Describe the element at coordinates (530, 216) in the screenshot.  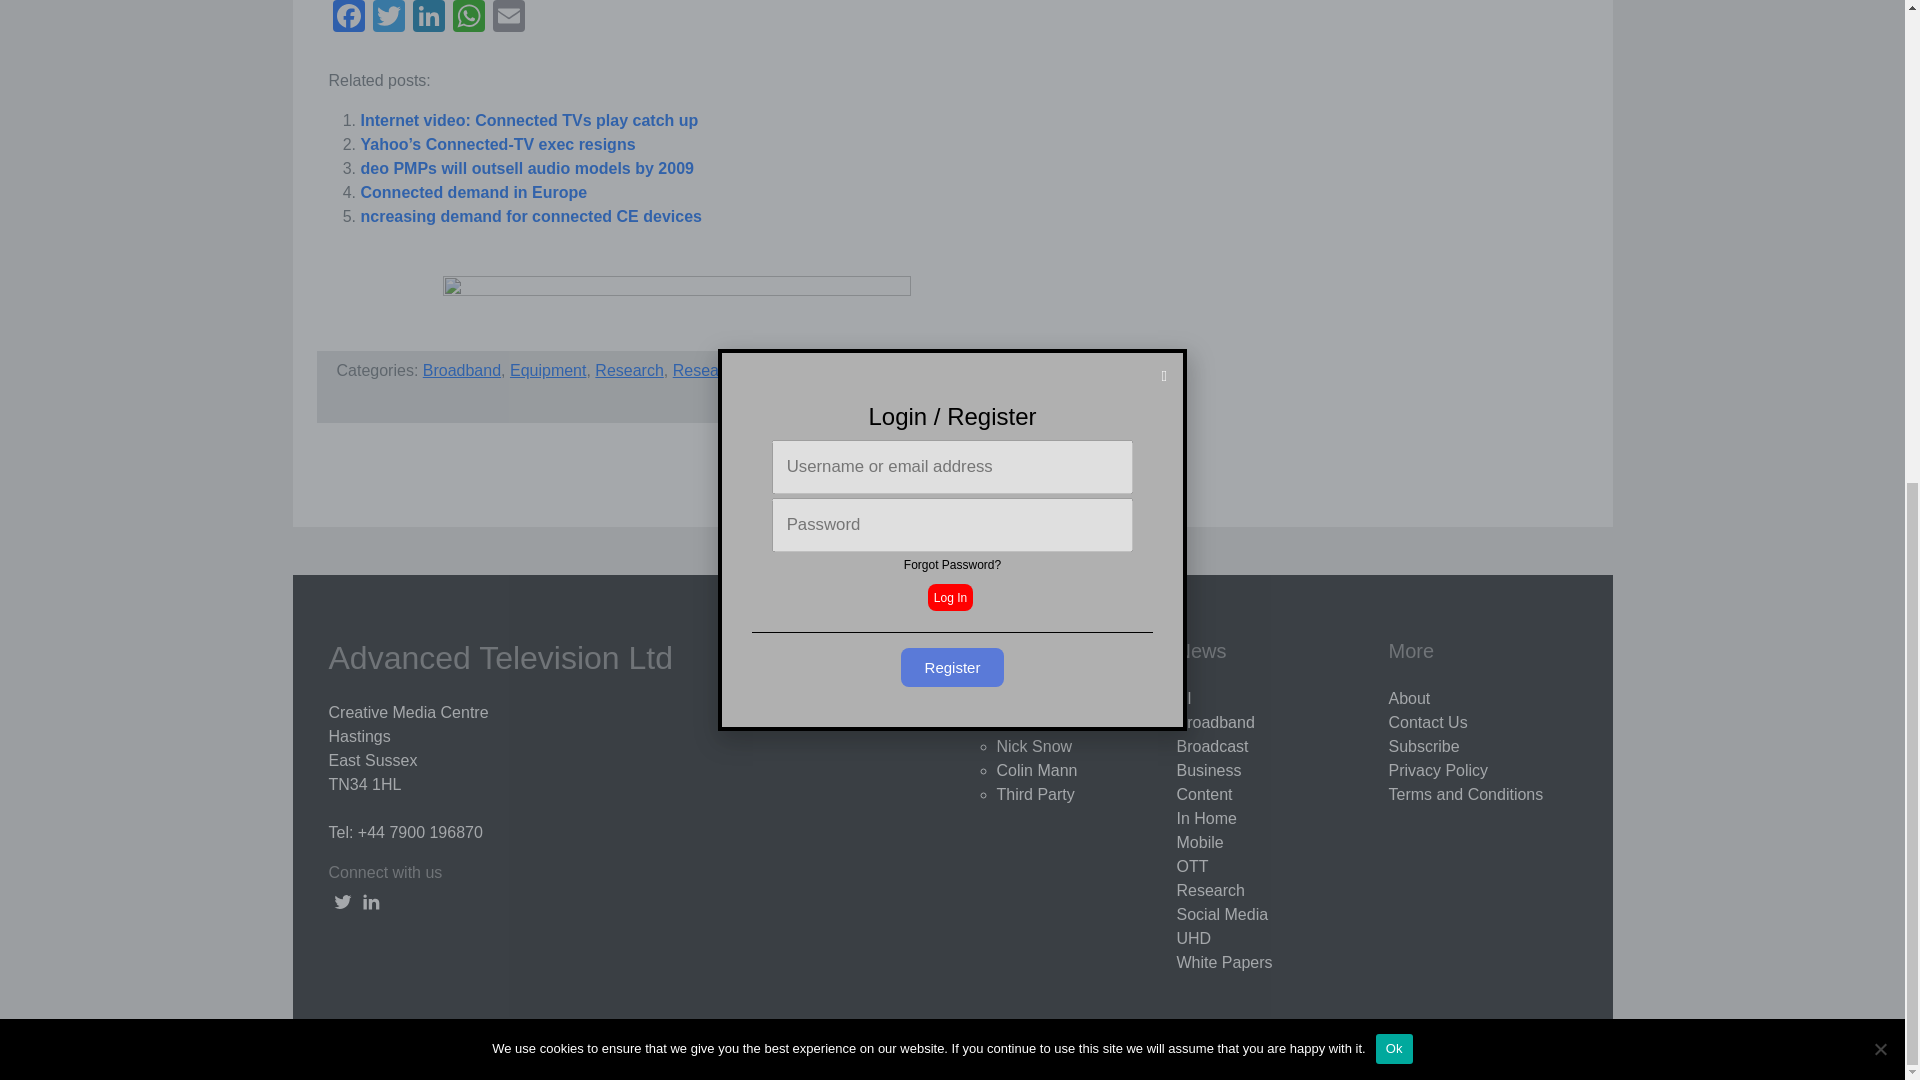
I see `ncreasing demand for connected CE devices` at that location.